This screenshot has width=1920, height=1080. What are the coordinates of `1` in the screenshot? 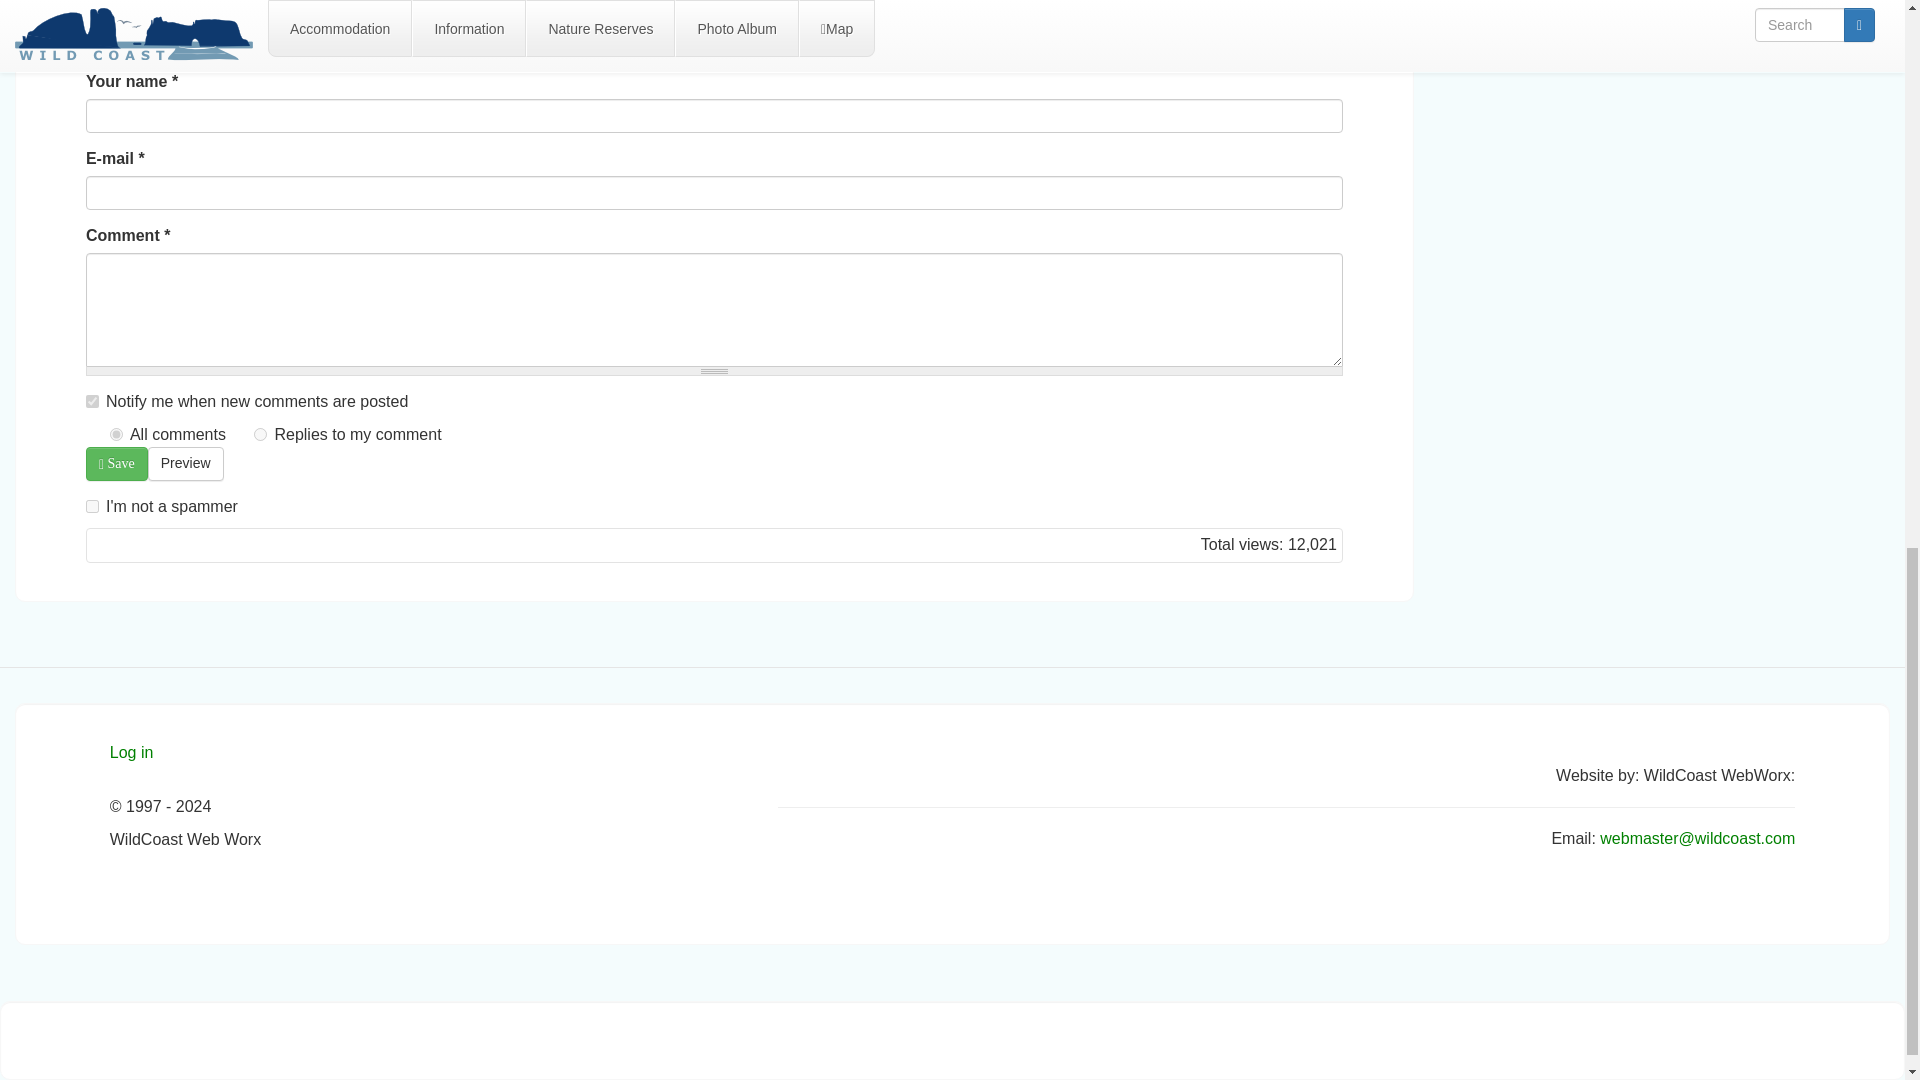 It's located at (92, 506).